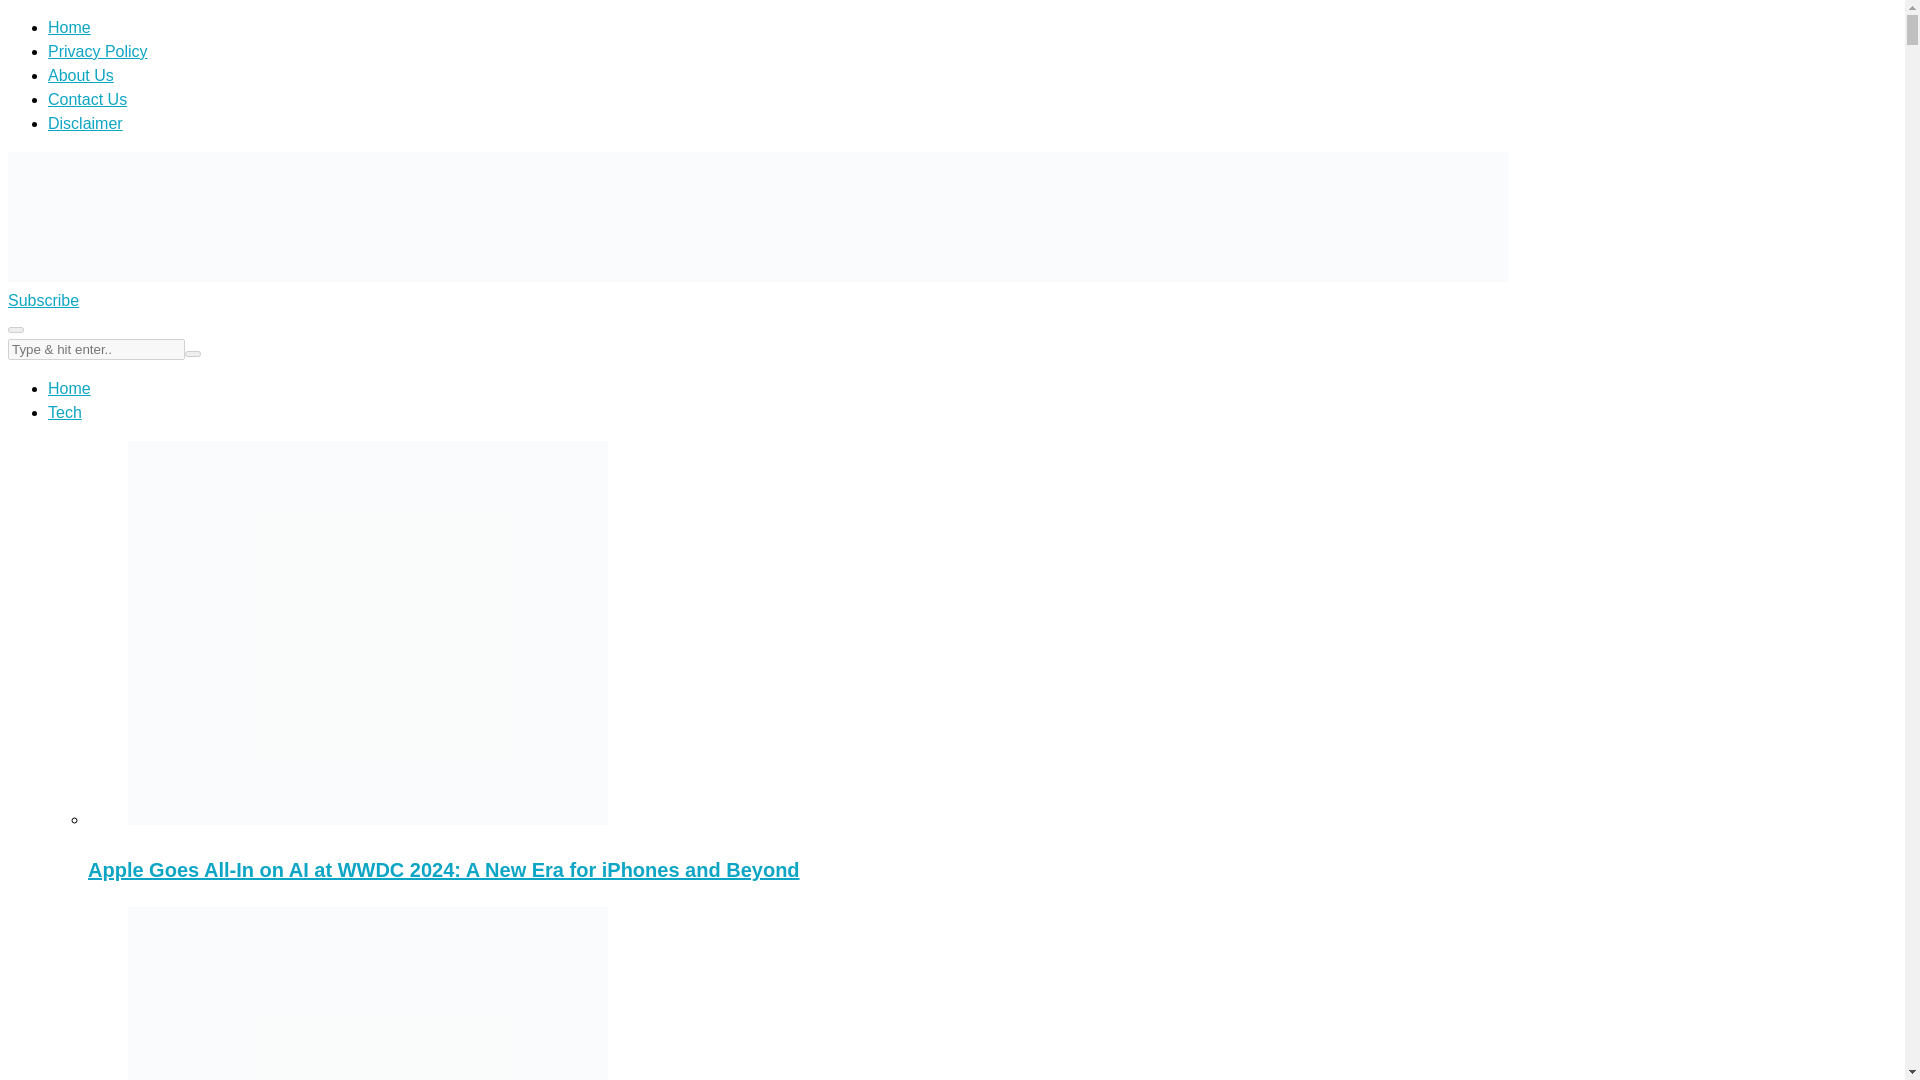  What do you see at coordinates (192, 354) in the screenshot?
I see `Go` at bounding box center [192, 354].